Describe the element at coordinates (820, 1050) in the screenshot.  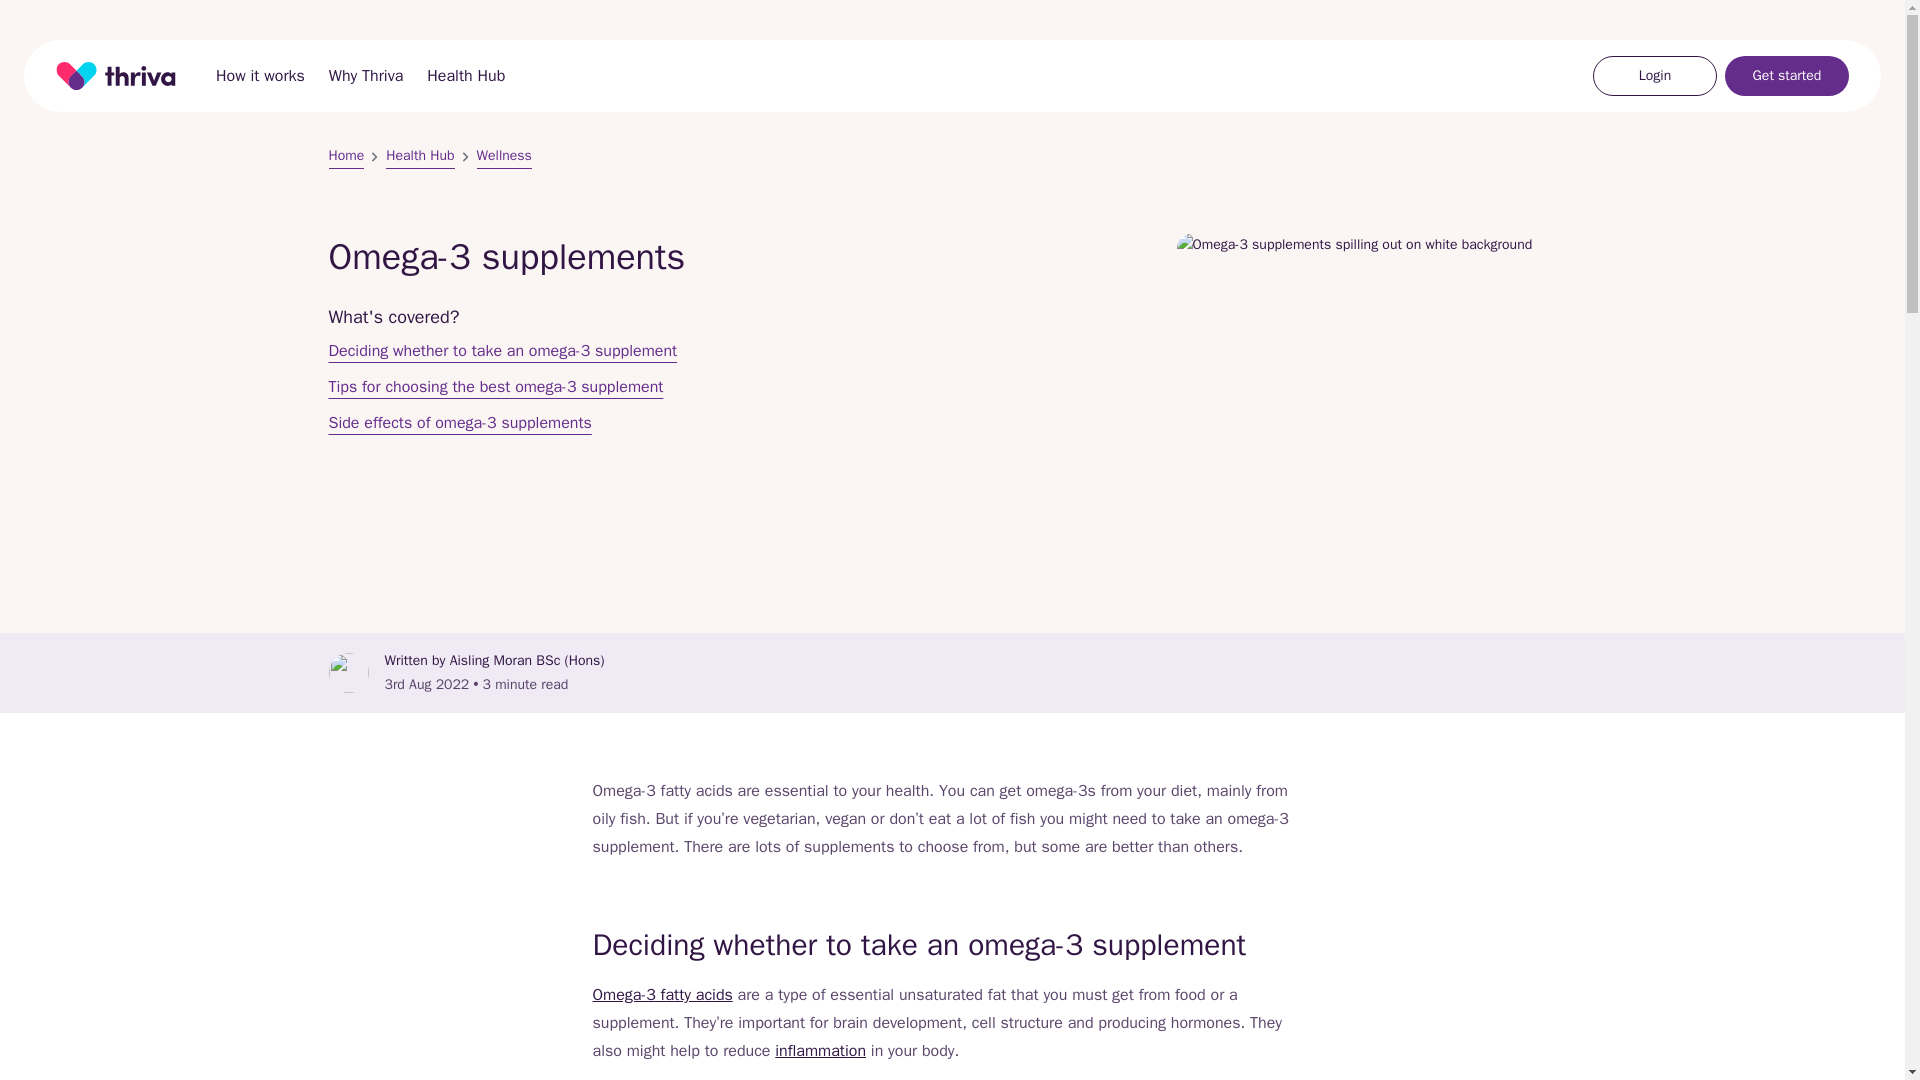
I see `inflammation` at that location.